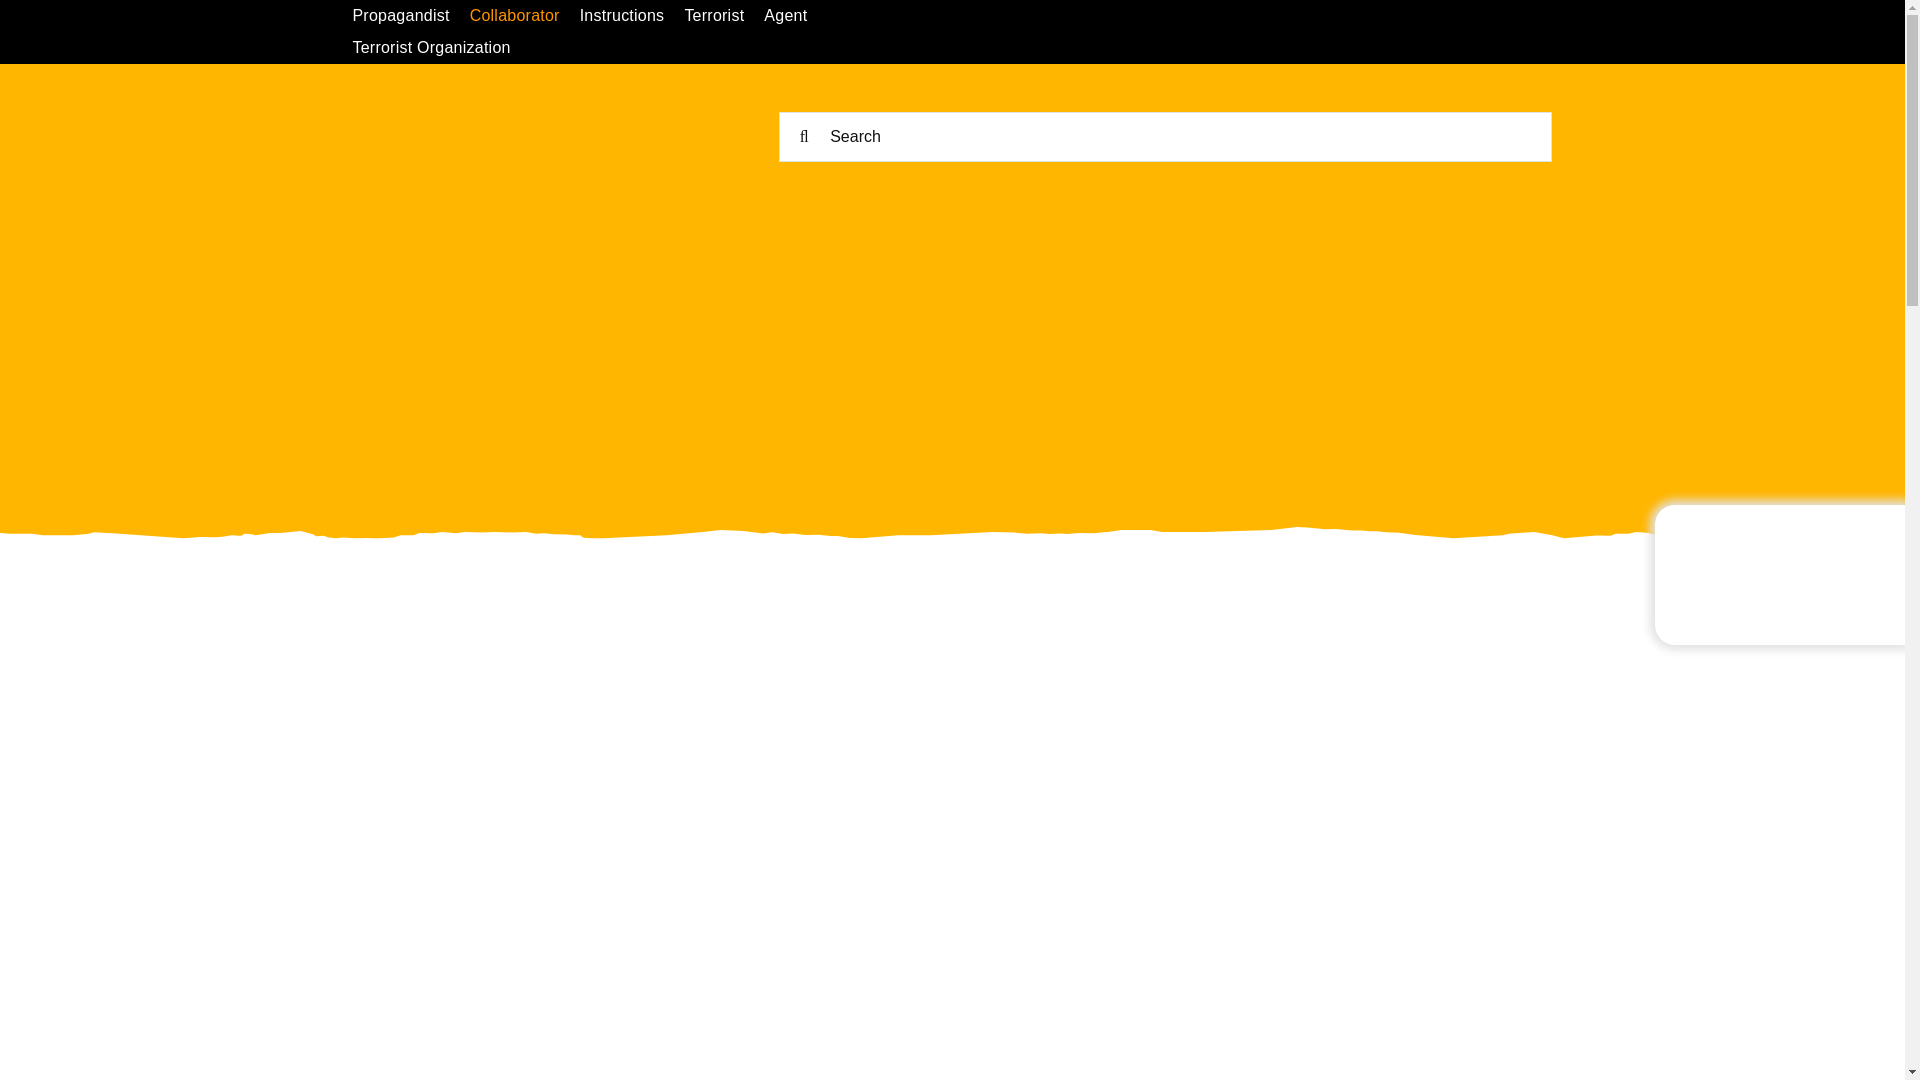 This screenshot has height=1080, width=1920. I want to click on Propagandist, so click(410, 16).